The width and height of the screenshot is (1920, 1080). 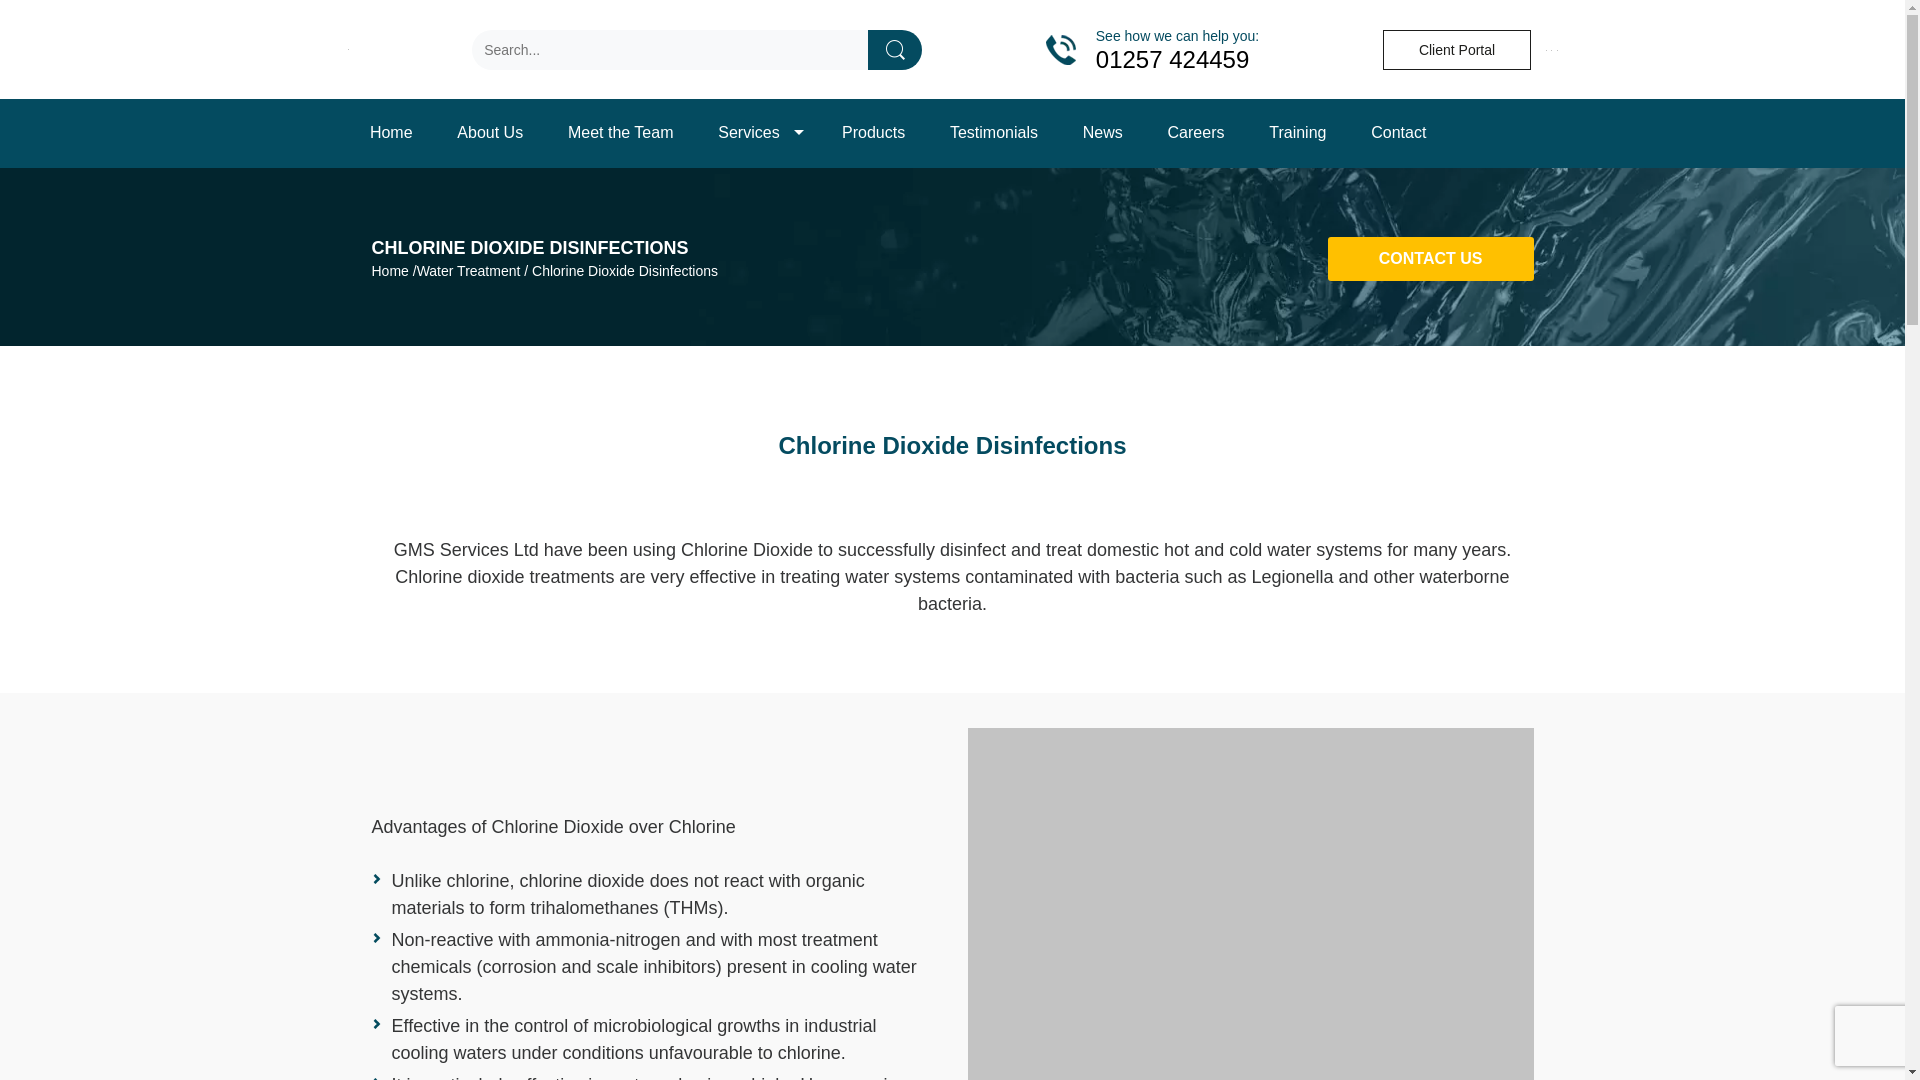 What do you see at coordinates (1431, 258) in the screenshot?
I see `CONTACT US` at bounding box center [1431, 258].